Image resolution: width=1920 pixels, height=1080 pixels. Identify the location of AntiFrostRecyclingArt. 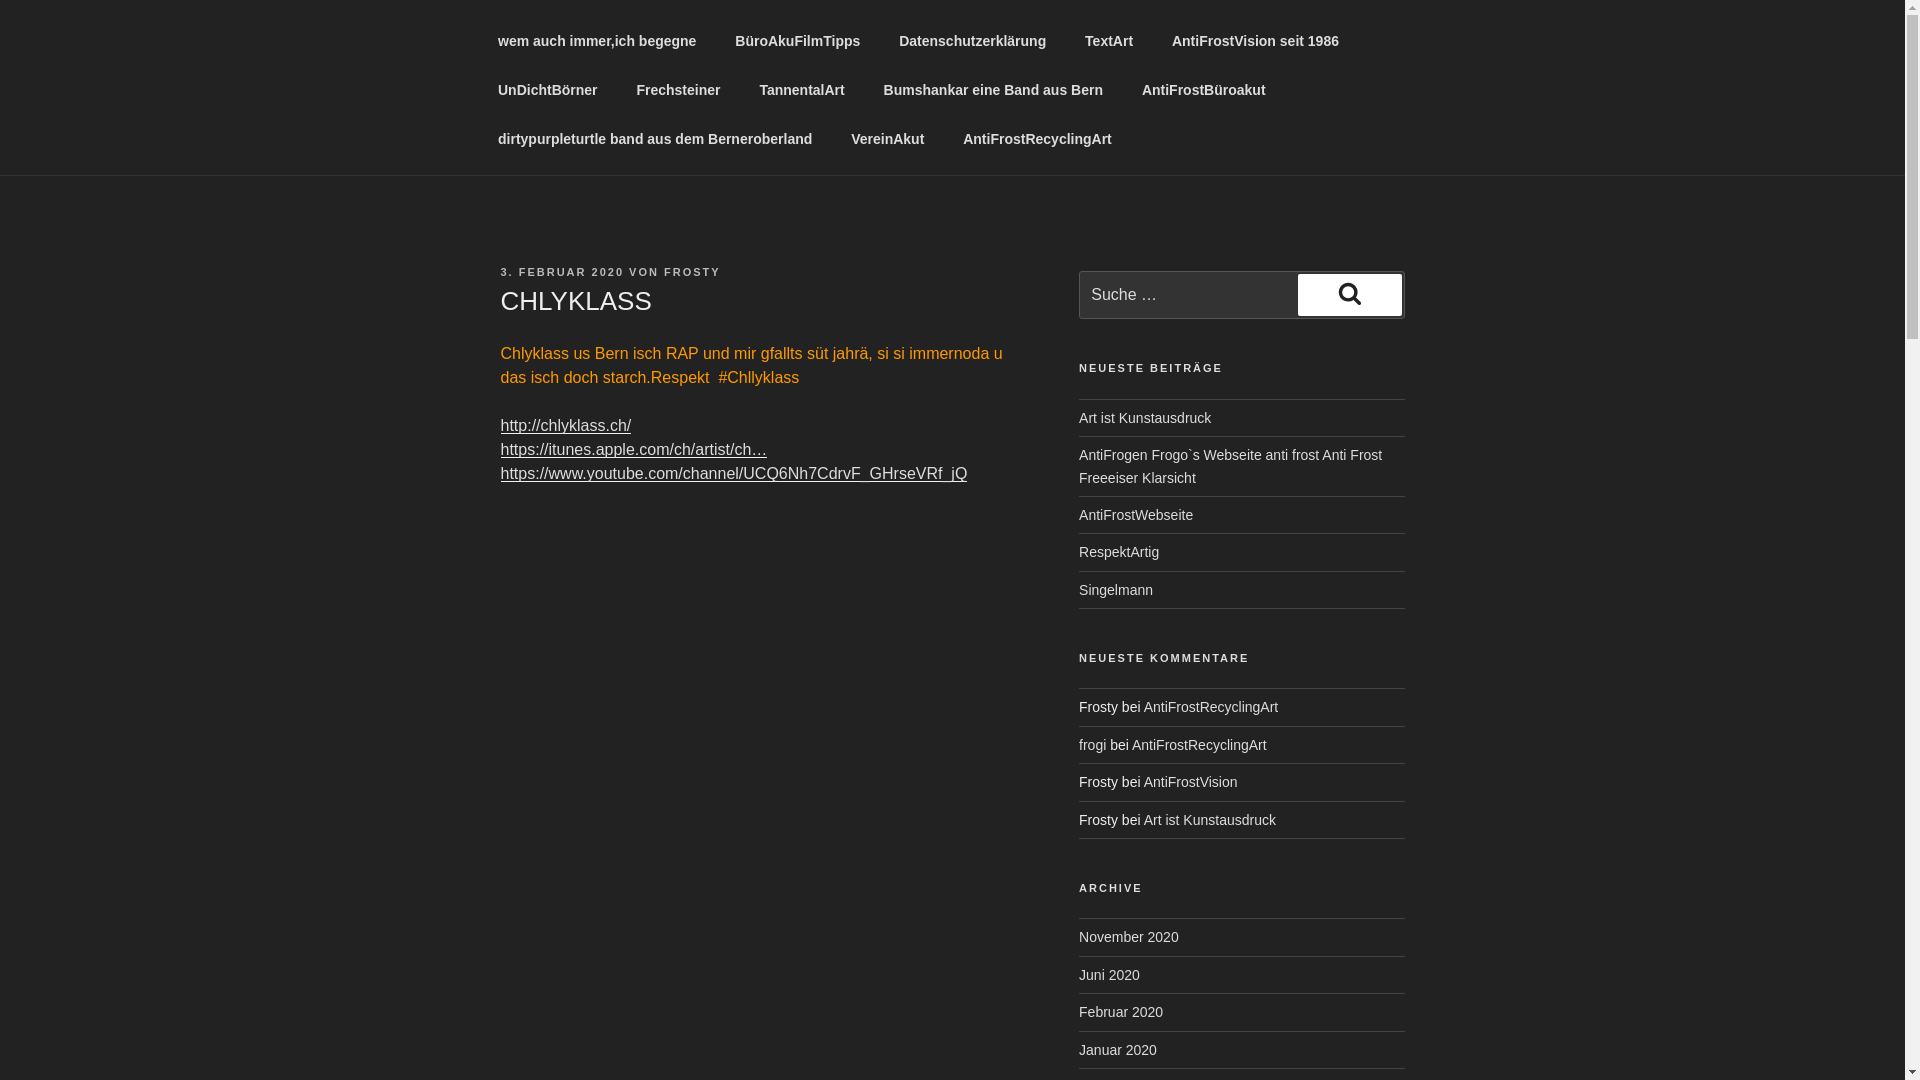
(1212, 707).